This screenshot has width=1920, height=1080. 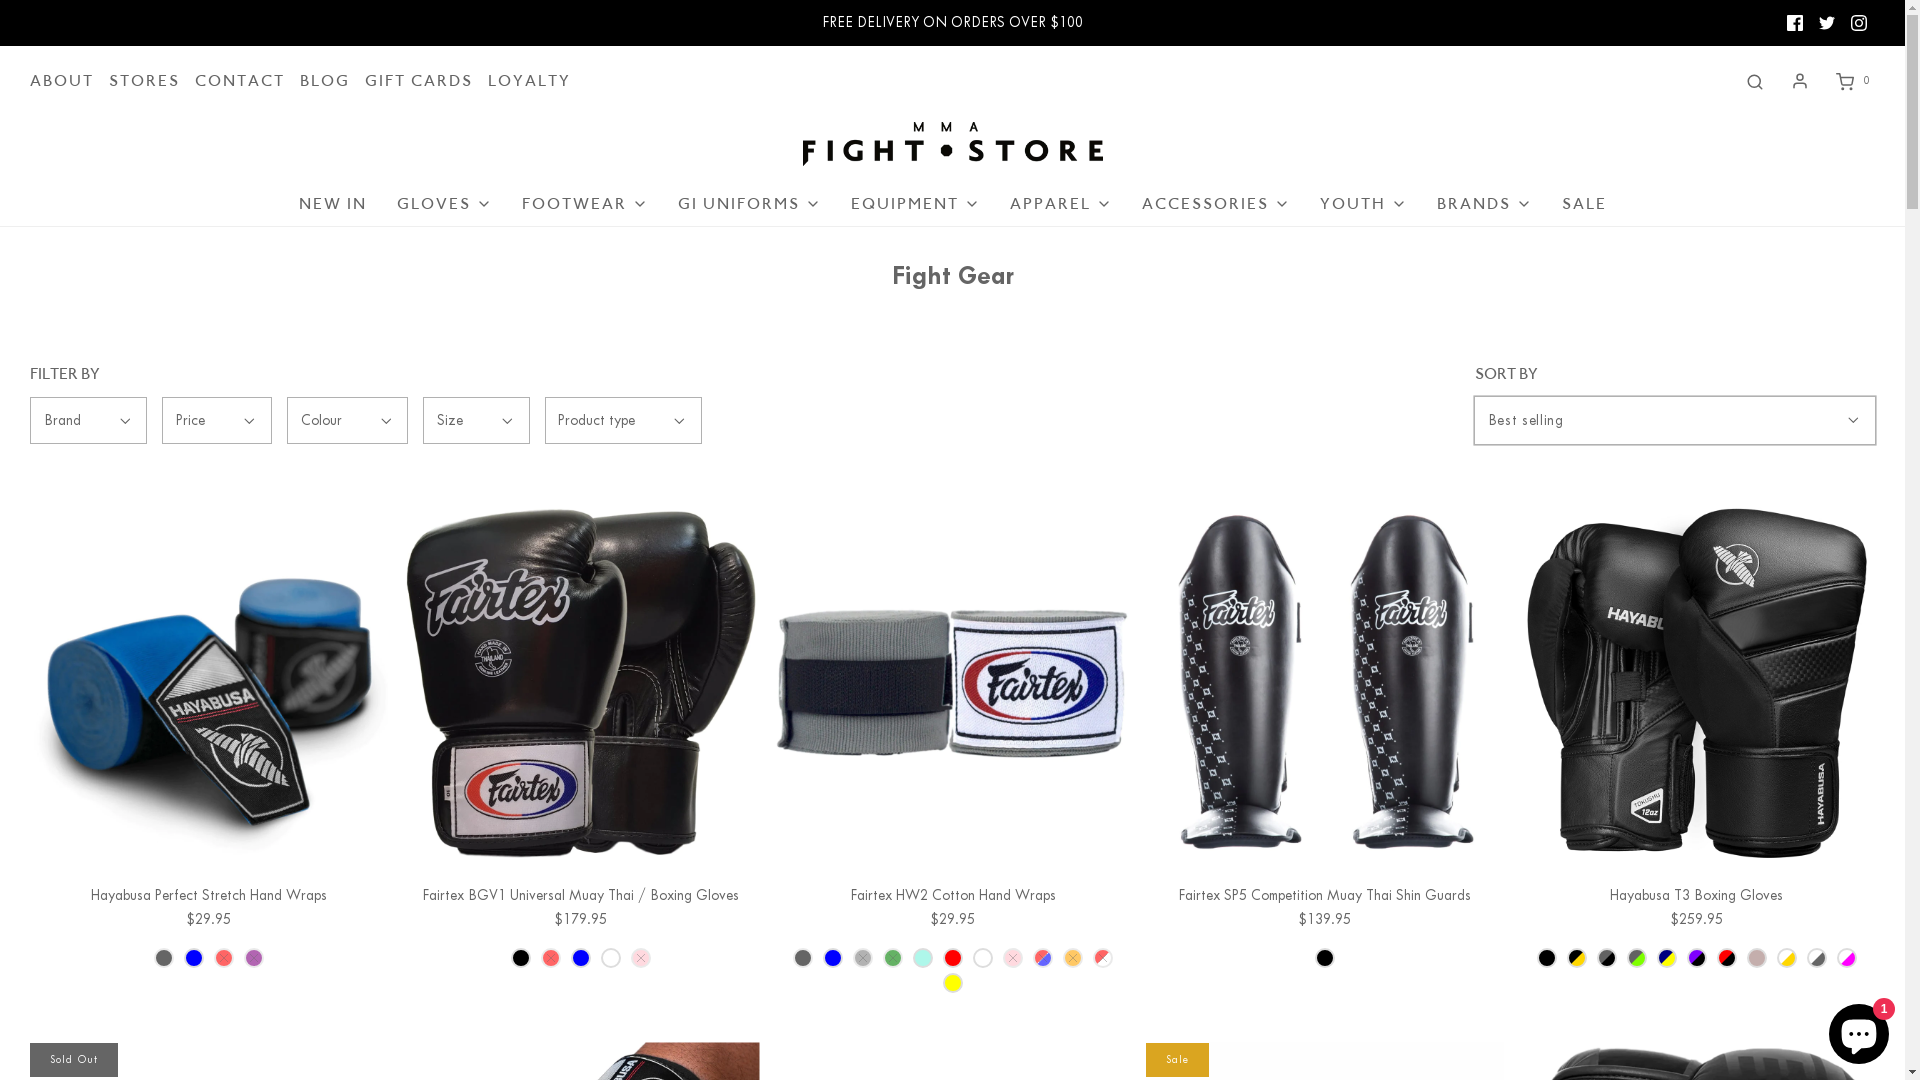 I want to click on Twitter icon, so click(x=1827, y=22).